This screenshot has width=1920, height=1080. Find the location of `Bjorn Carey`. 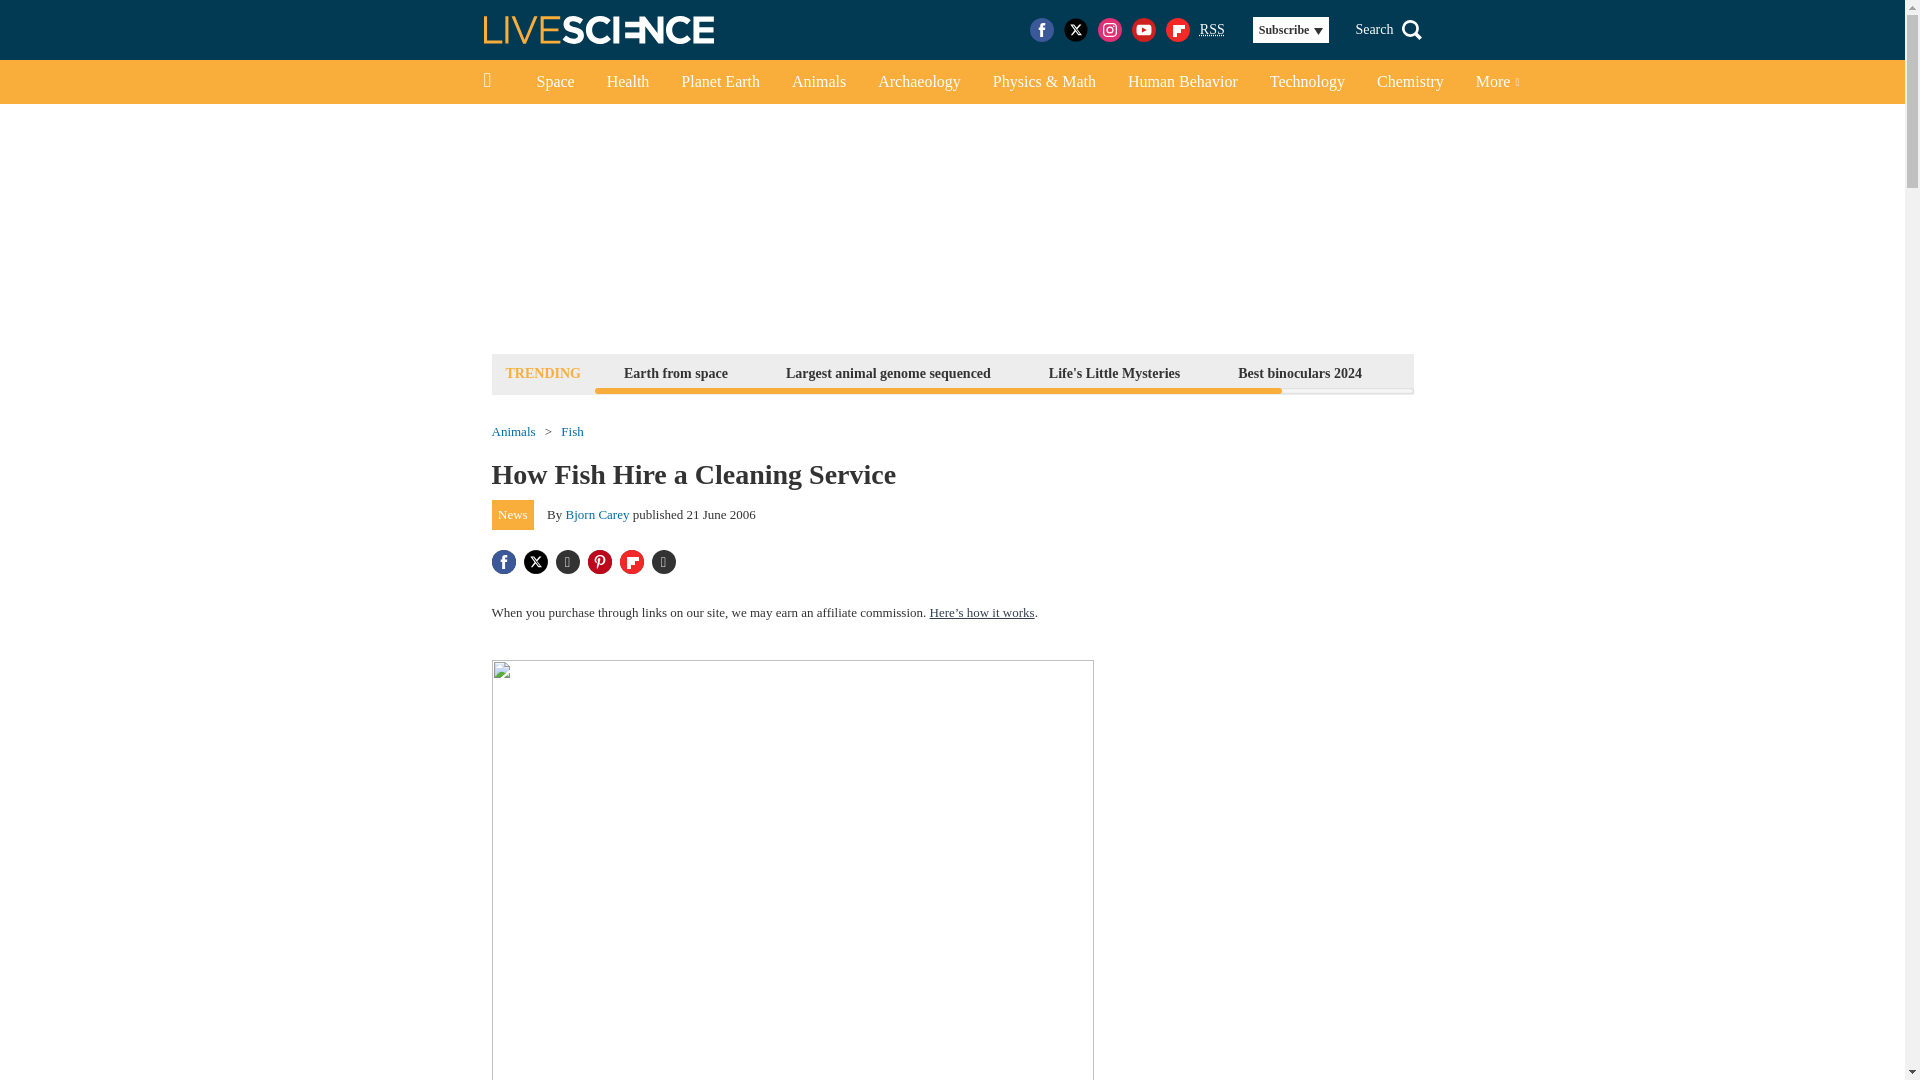

Bjorn Carey is located at coordinates (598, 514).